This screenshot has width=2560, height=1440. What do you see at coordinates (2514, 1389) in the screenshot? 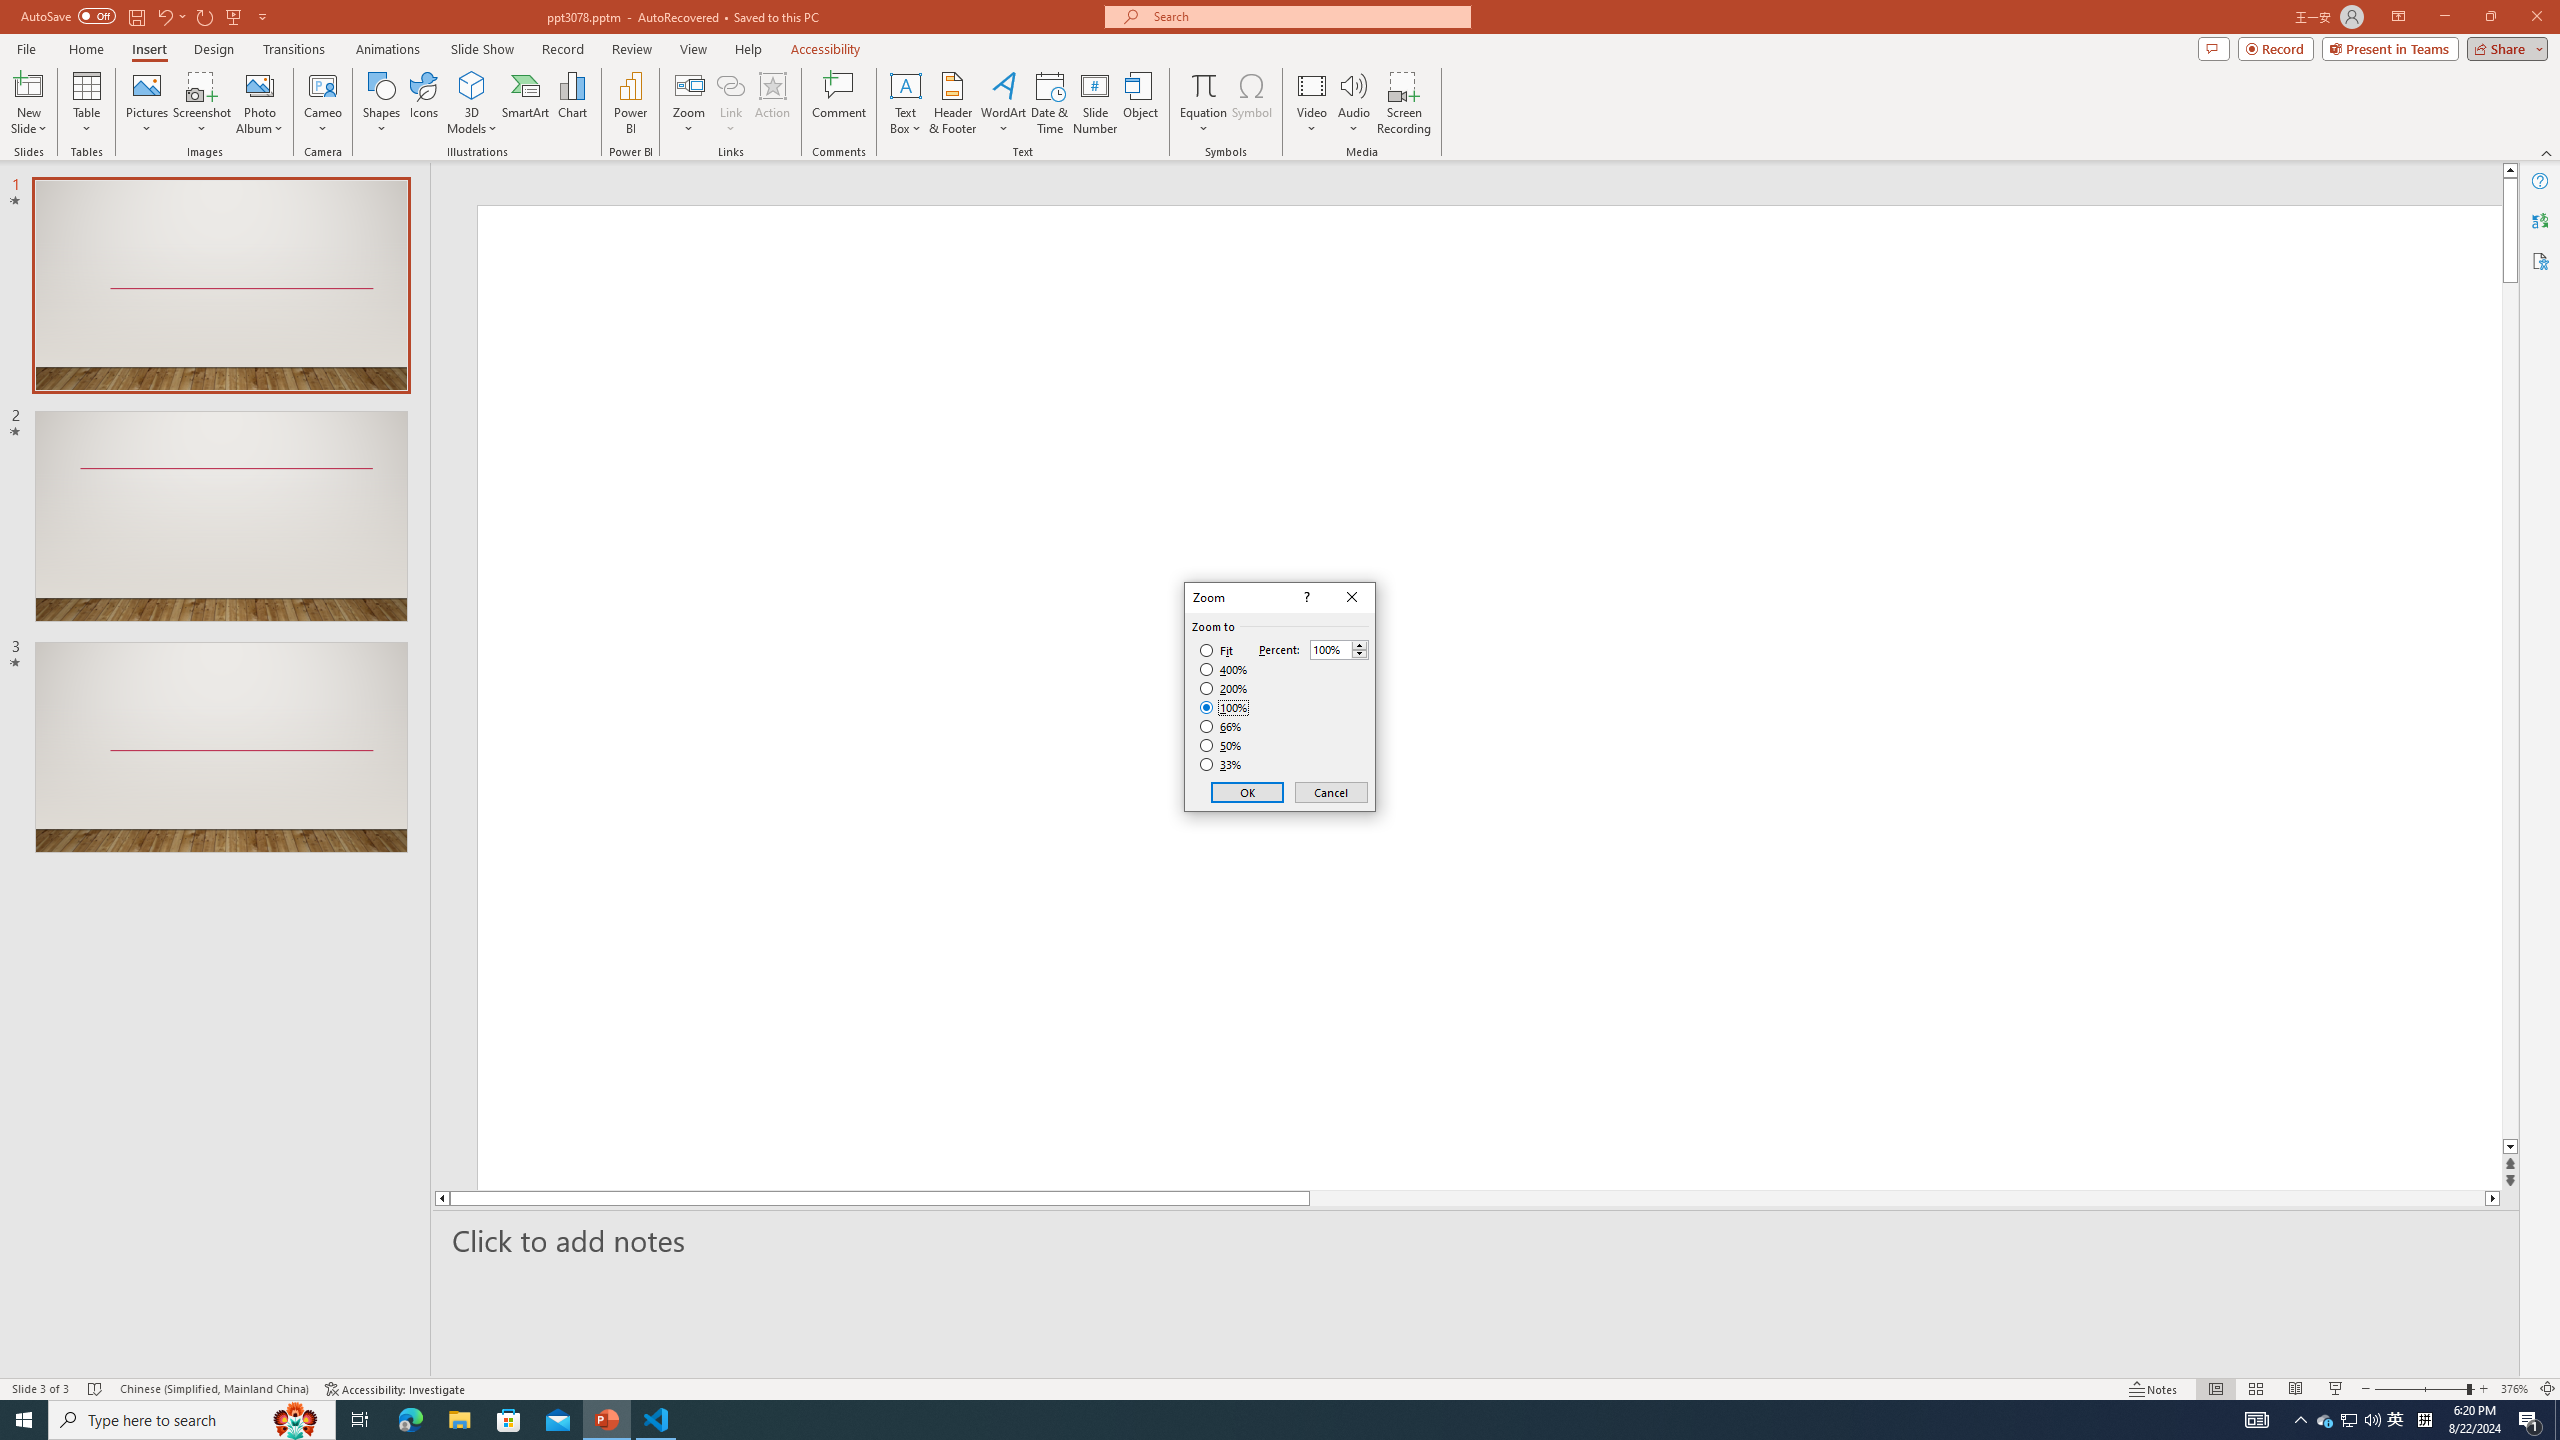
I see `Zoom 376%` at bounding box center [2514, 1389].